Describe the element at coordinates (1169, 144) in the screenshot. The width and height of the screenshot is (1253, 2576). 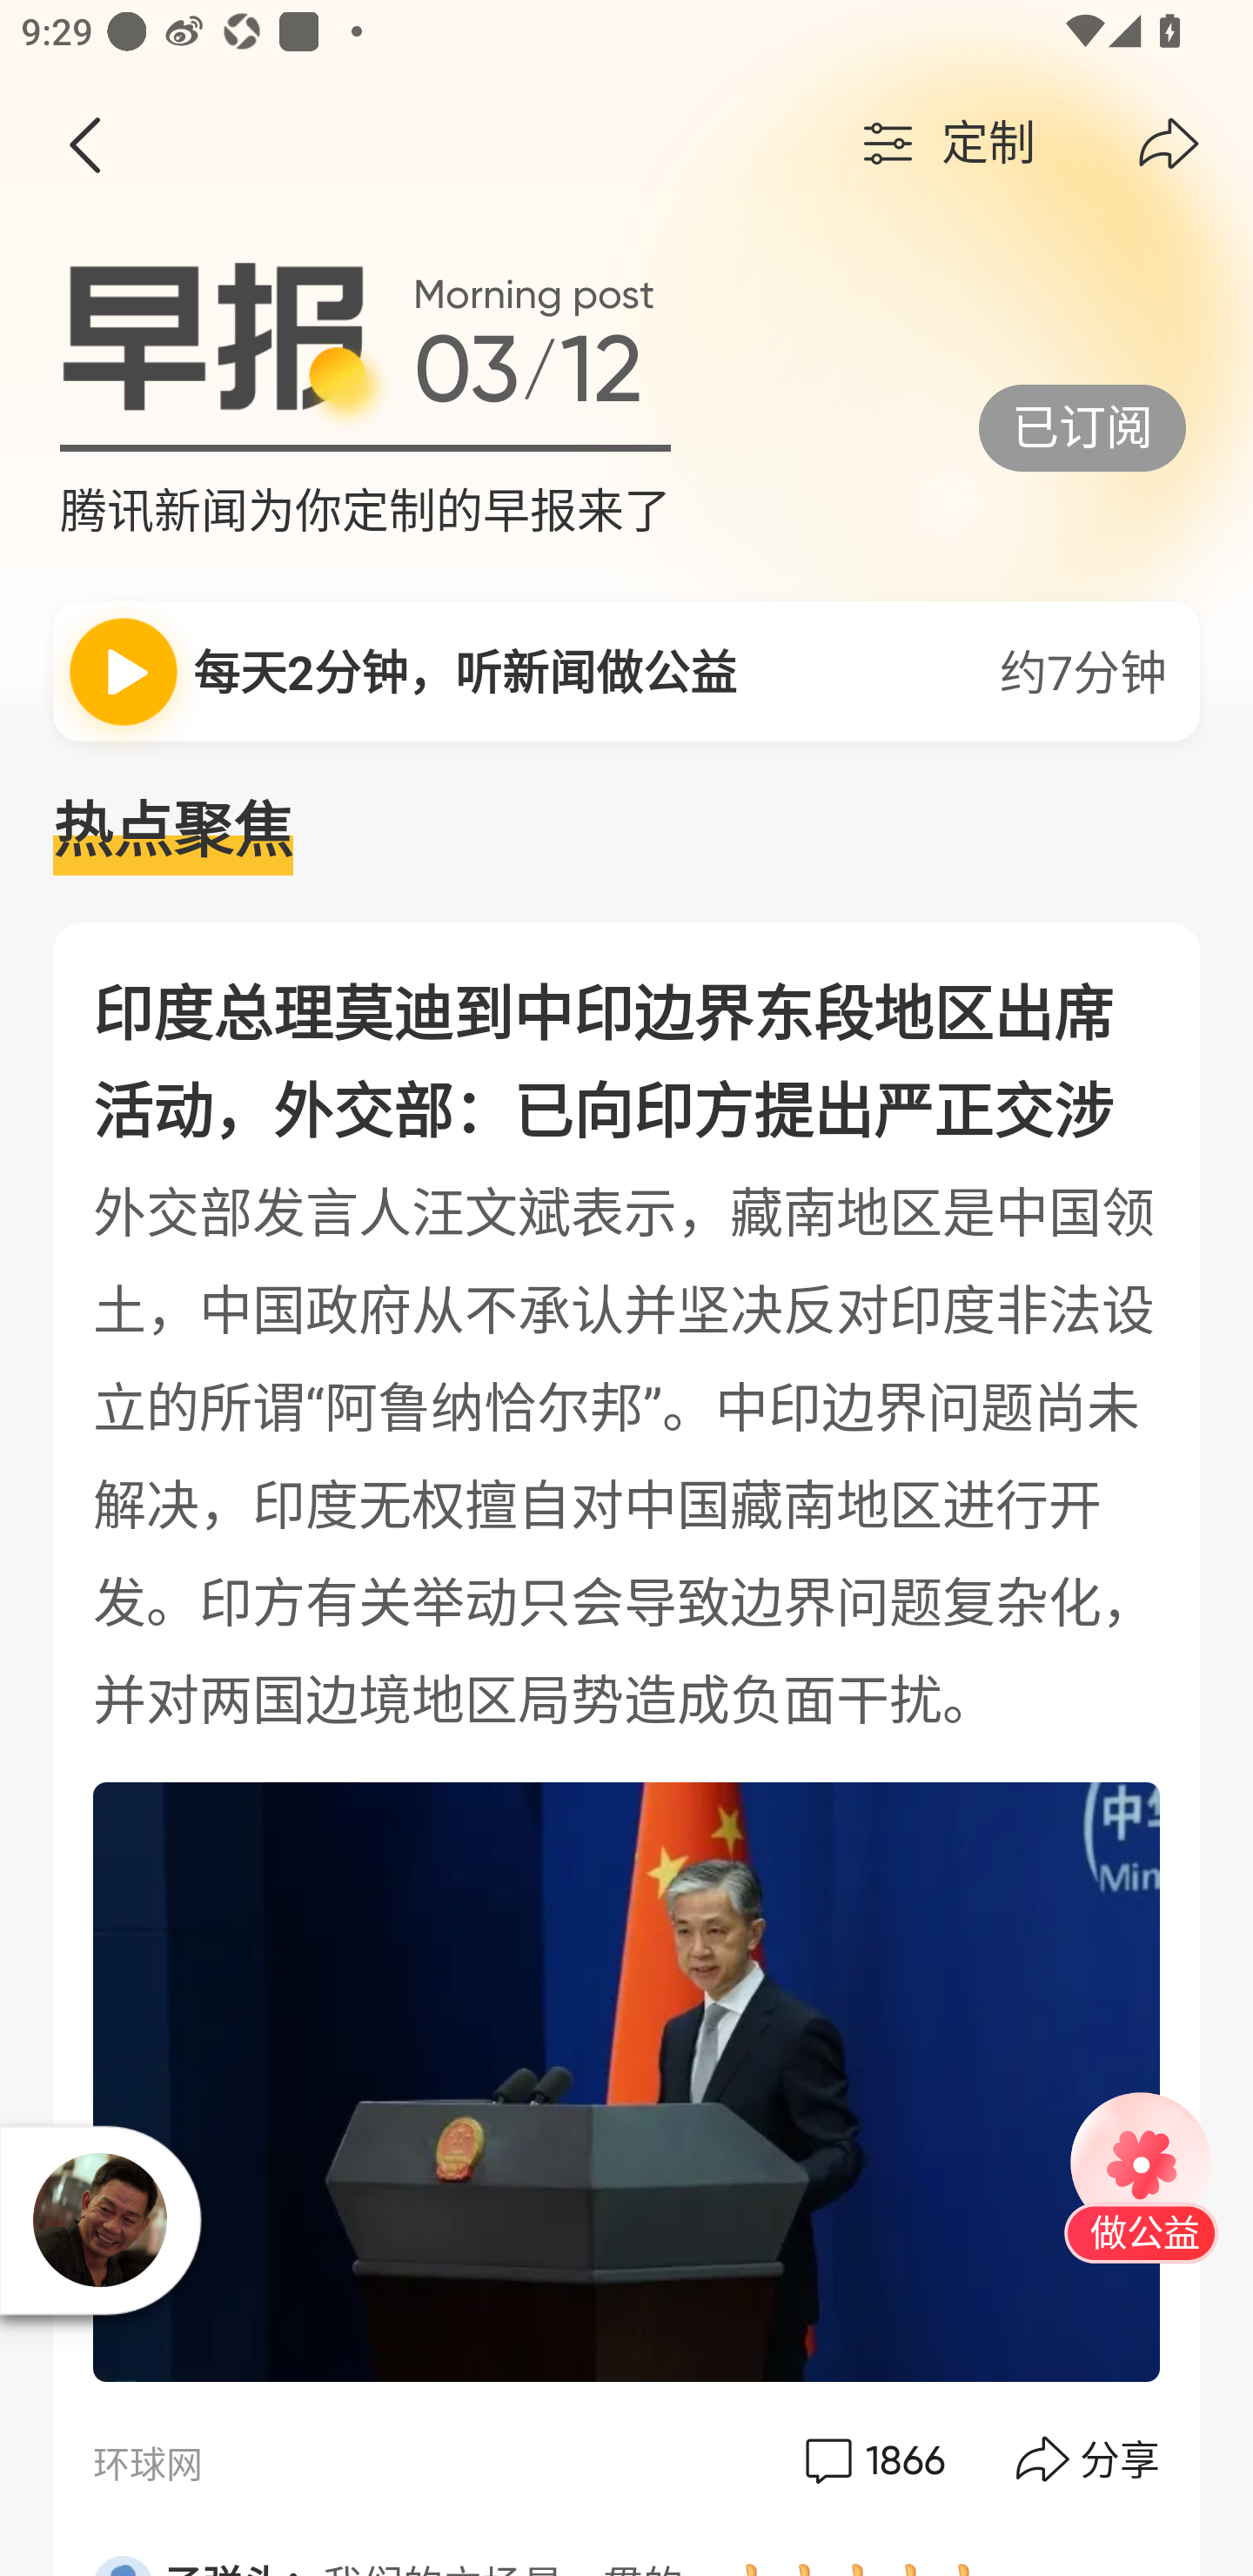
I see `` at that location.